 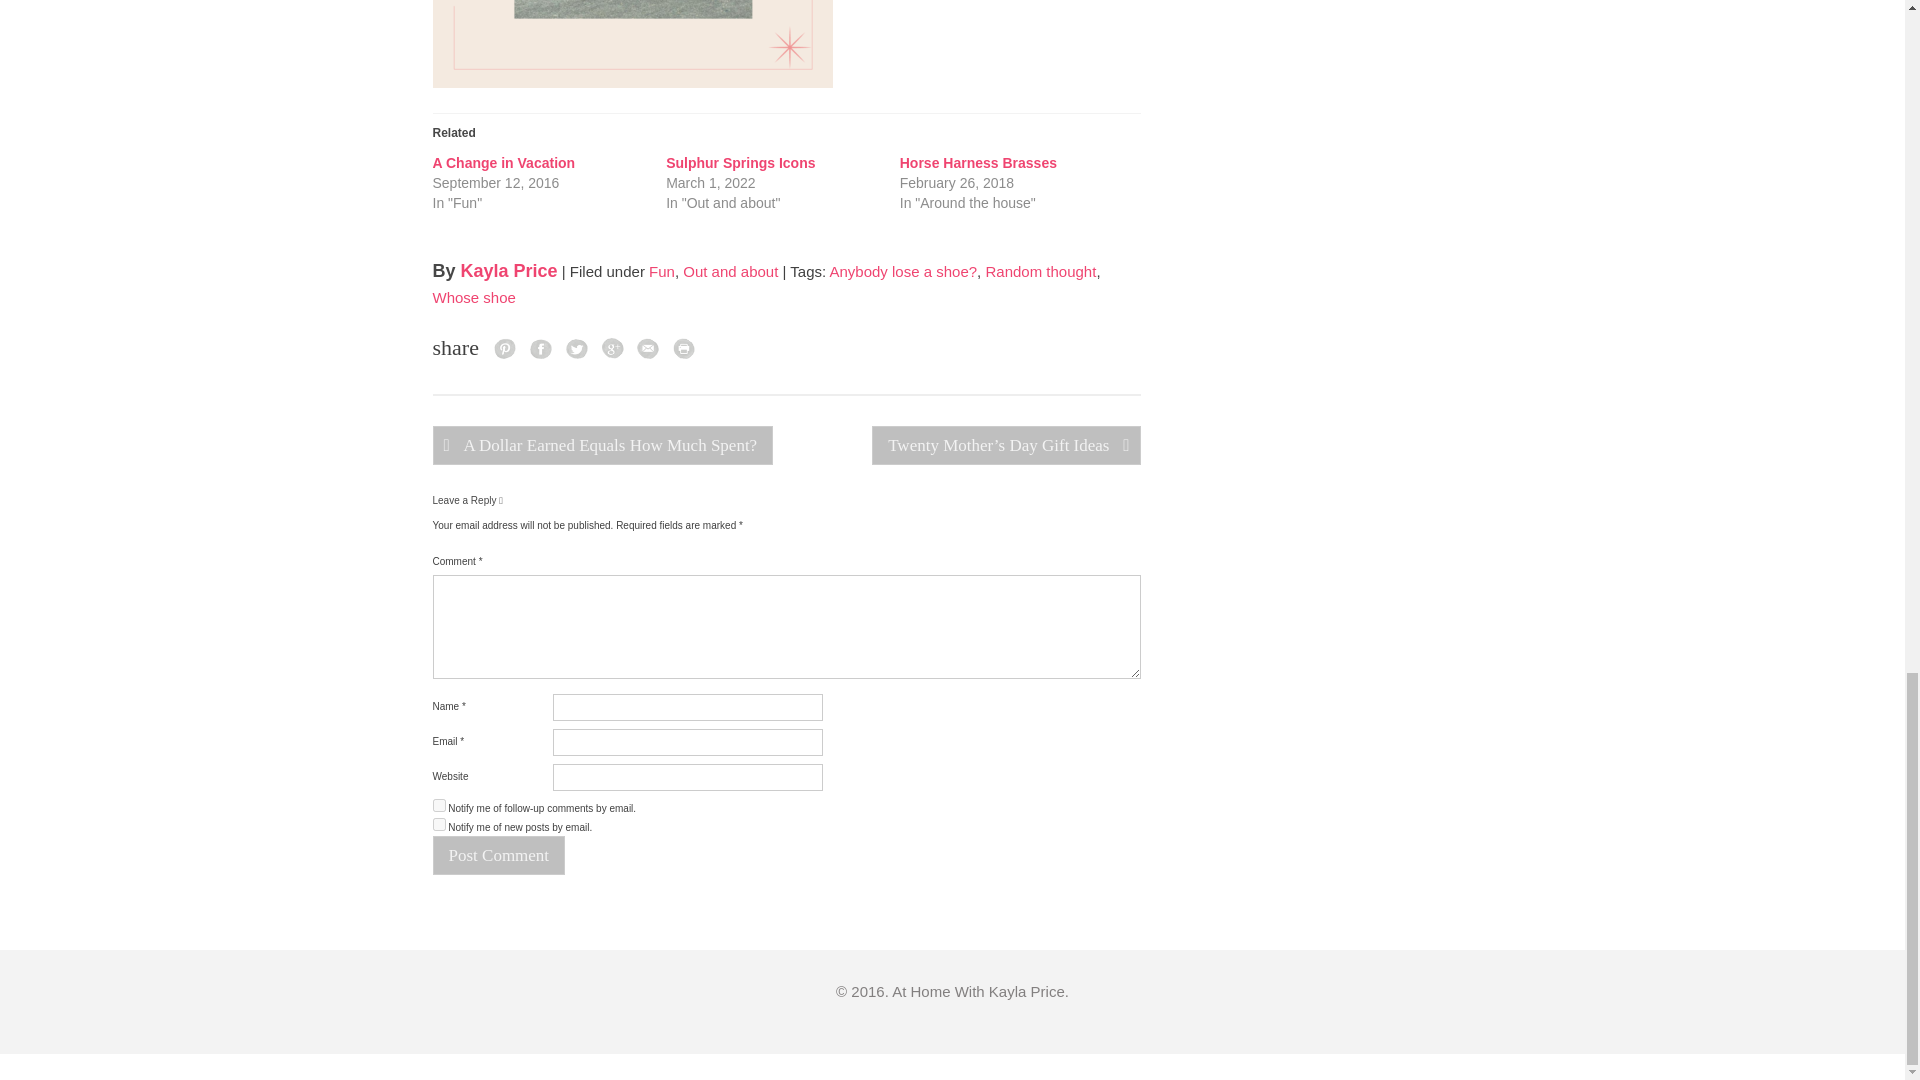 What do you see at coordinates (1040, 271) in the screenshot?
I see `Random thought` at bounding box center [1040, 271].